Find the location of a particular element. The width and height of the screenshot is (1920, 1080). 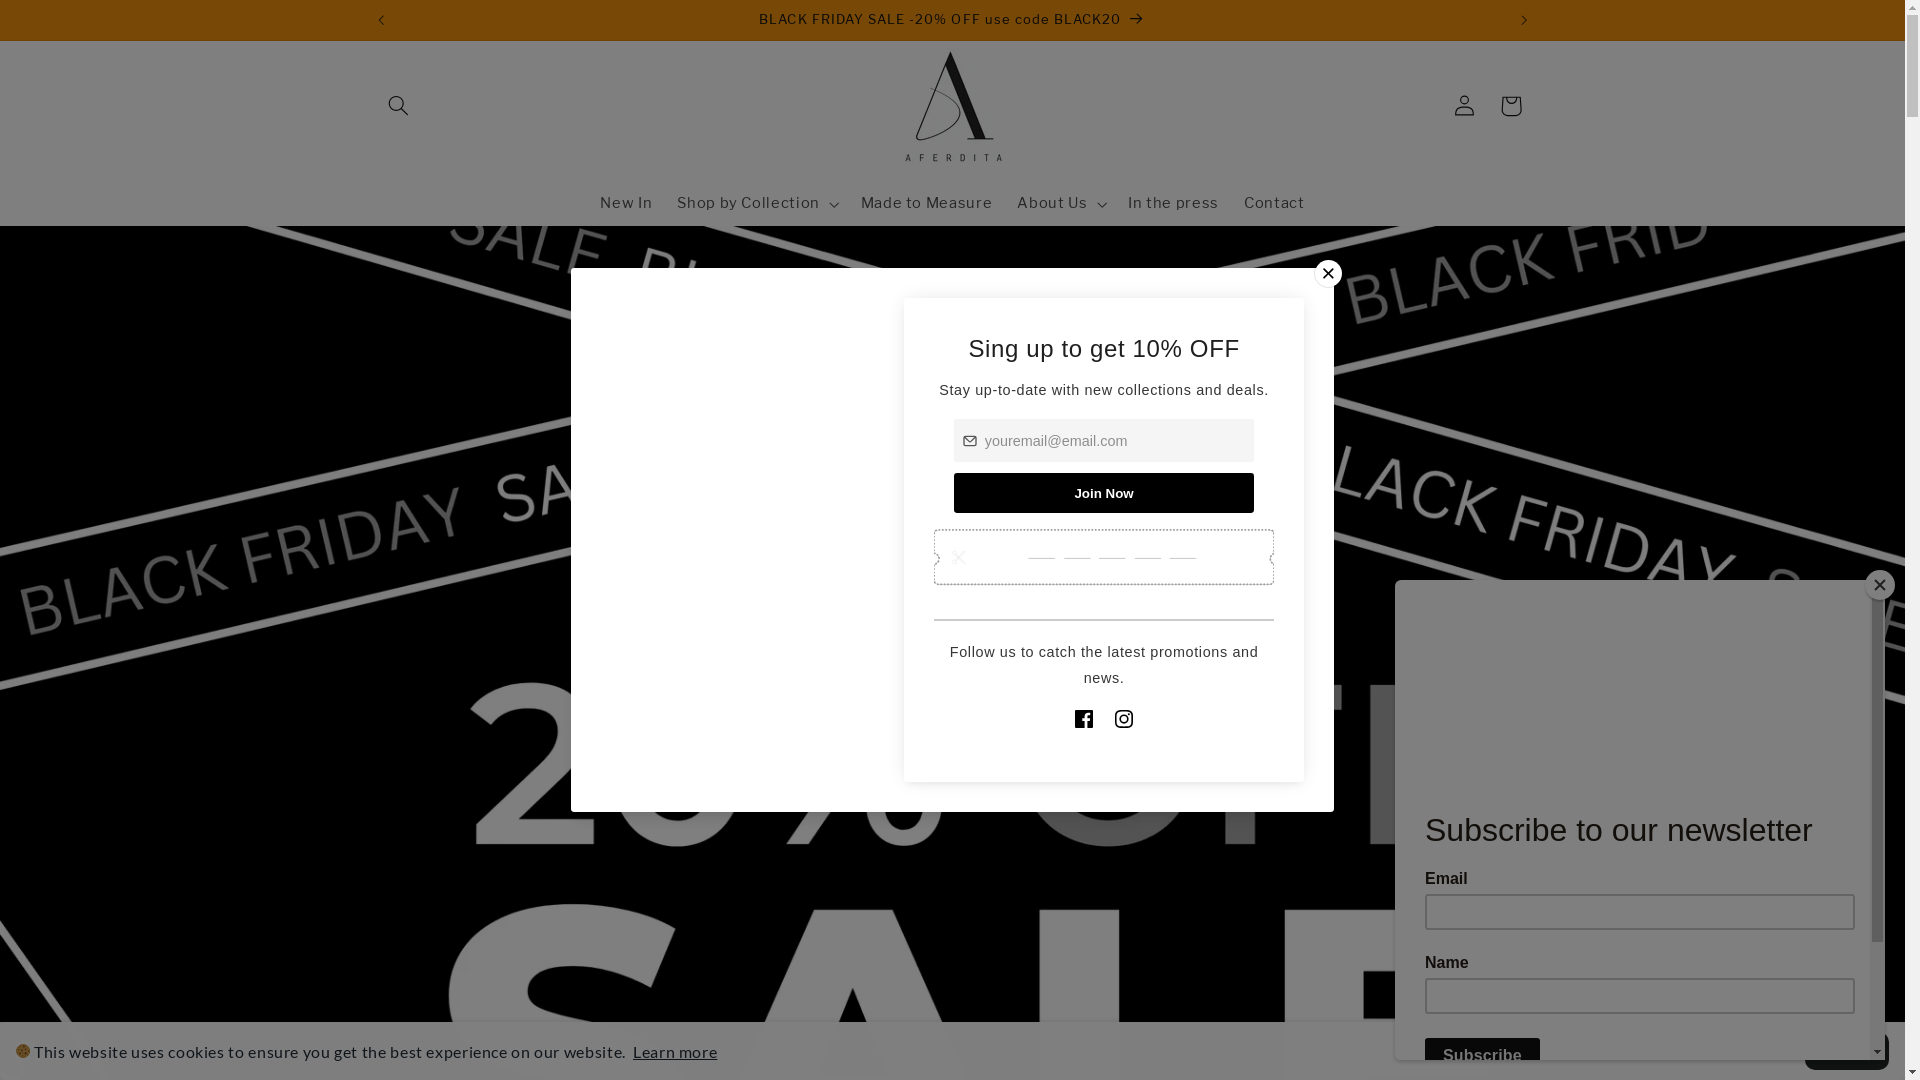

New In is located at coordinates (626, 204).